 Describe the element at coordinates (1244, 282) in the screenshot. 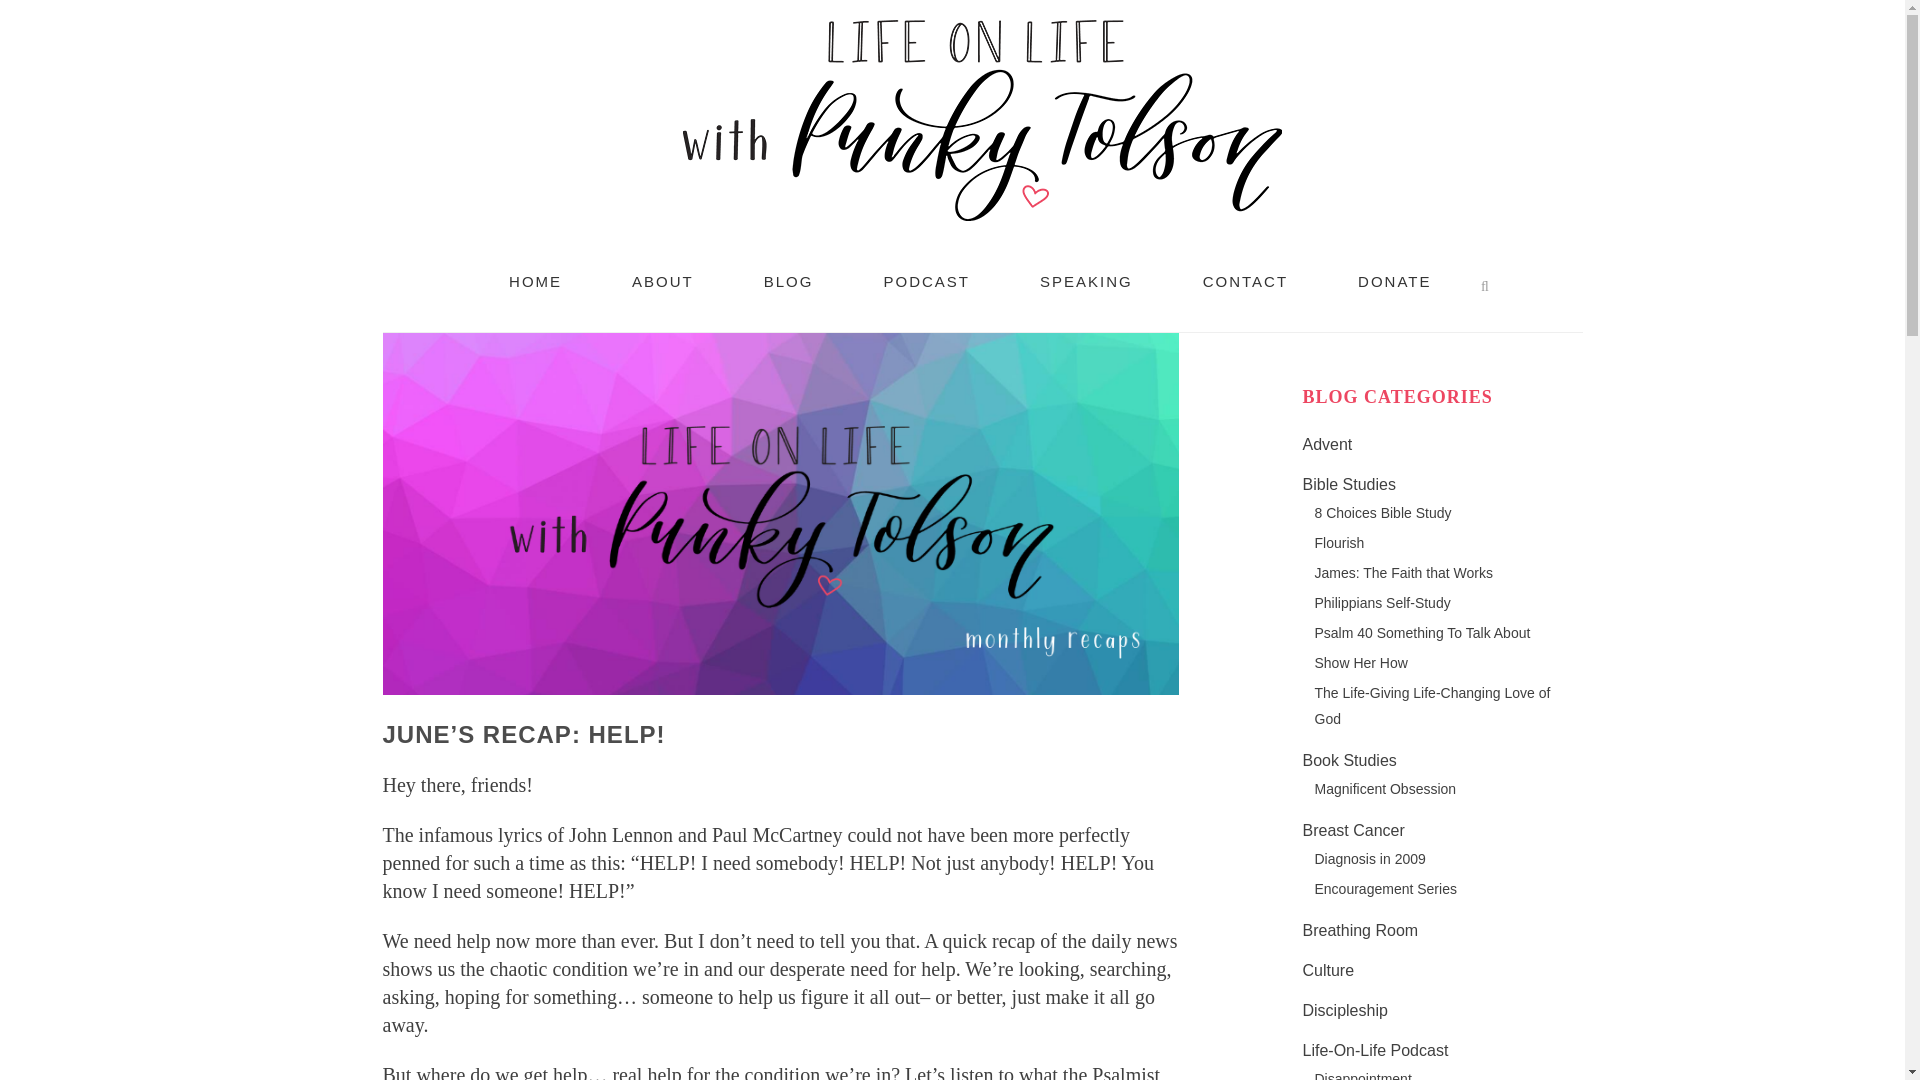

I see `CONTACT` at that location.